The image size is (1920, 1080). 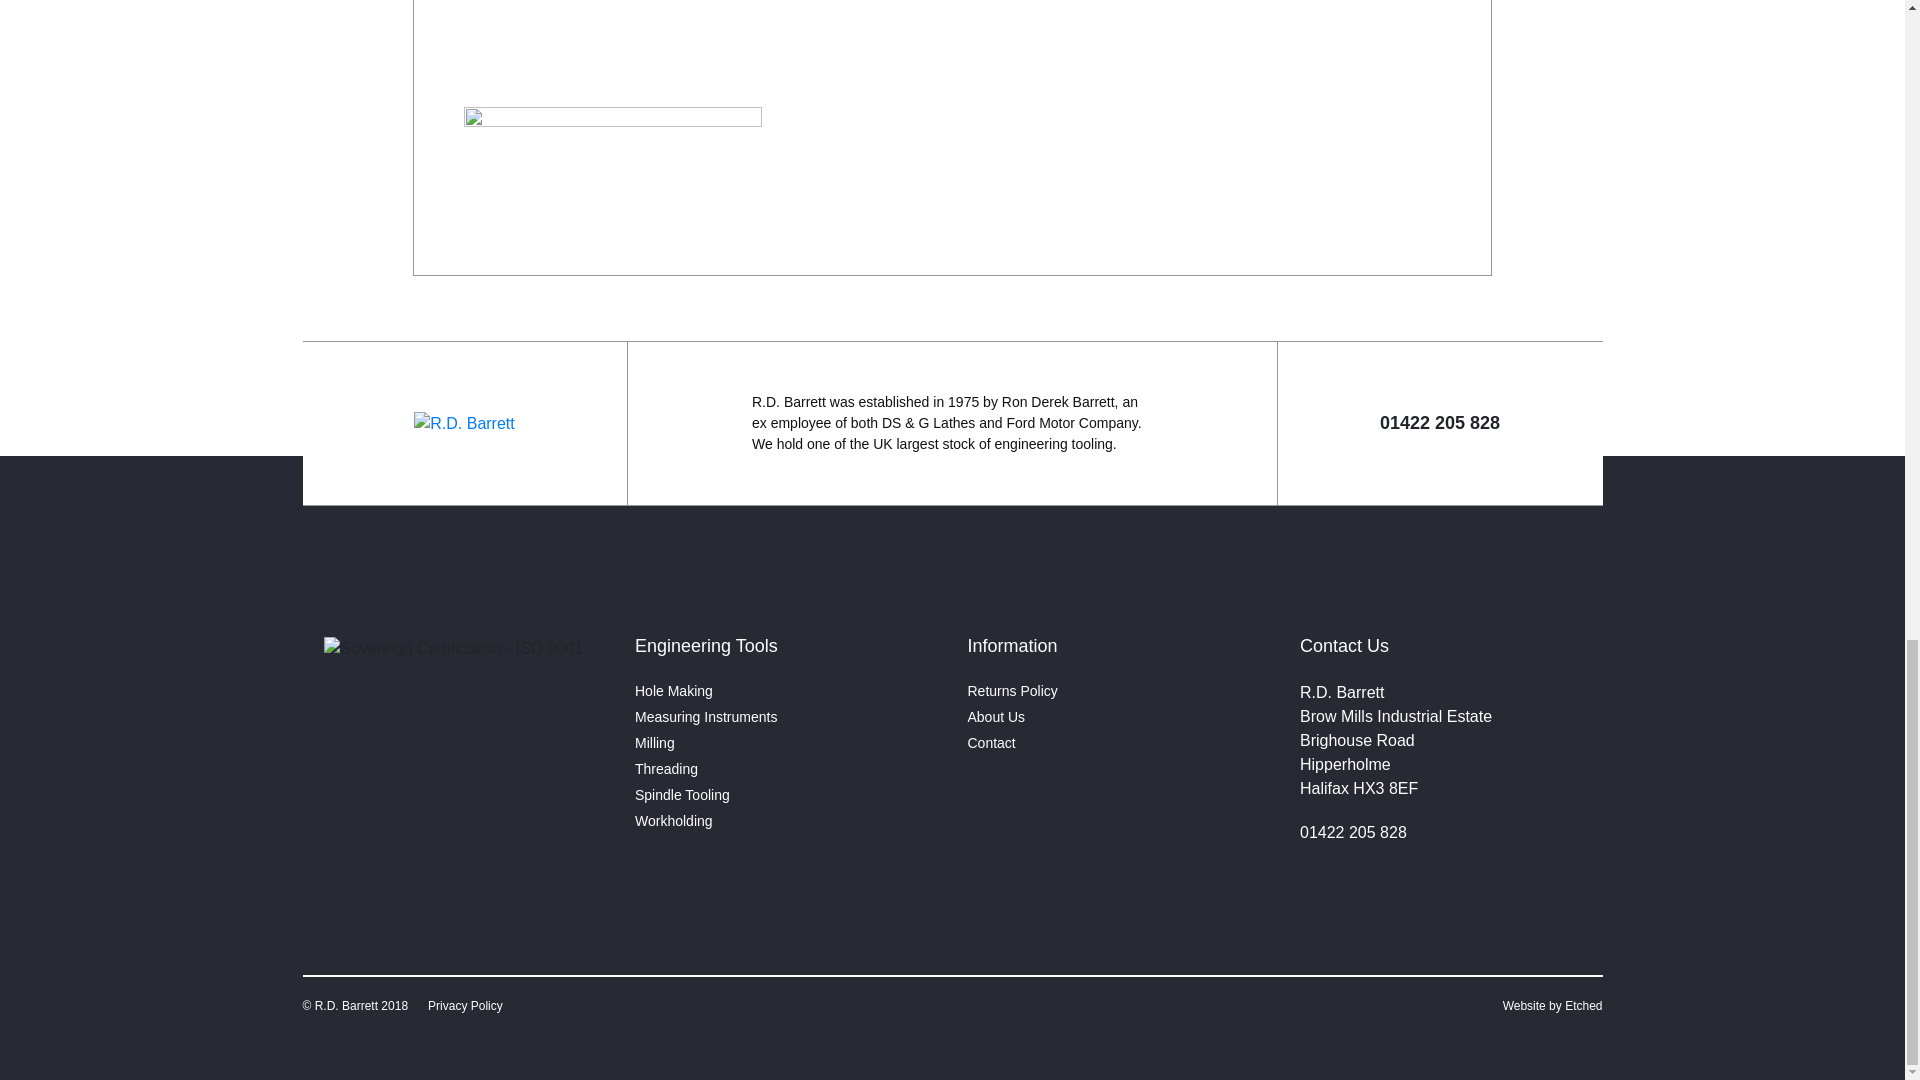 I want to click on About Us, so click(x=996, y=716).